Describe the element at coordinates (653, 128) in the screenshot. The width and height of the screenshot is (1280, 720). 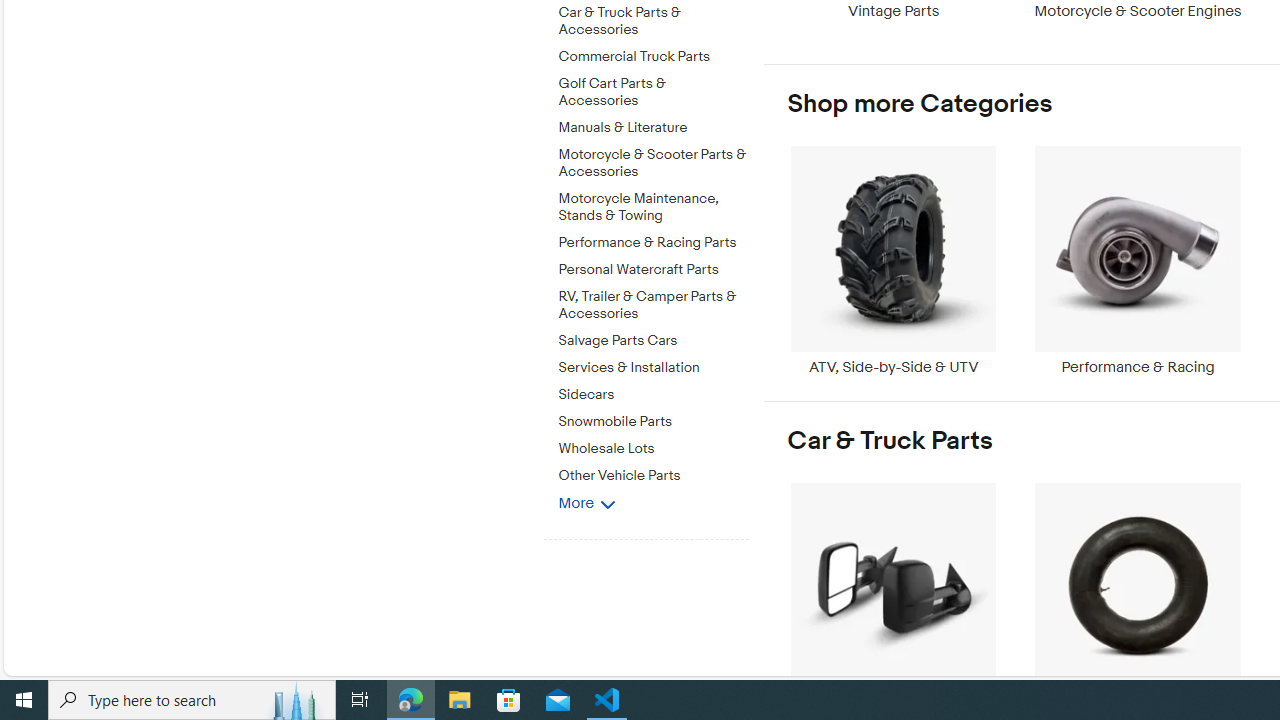
I see `Manuals & Literature` at that location.